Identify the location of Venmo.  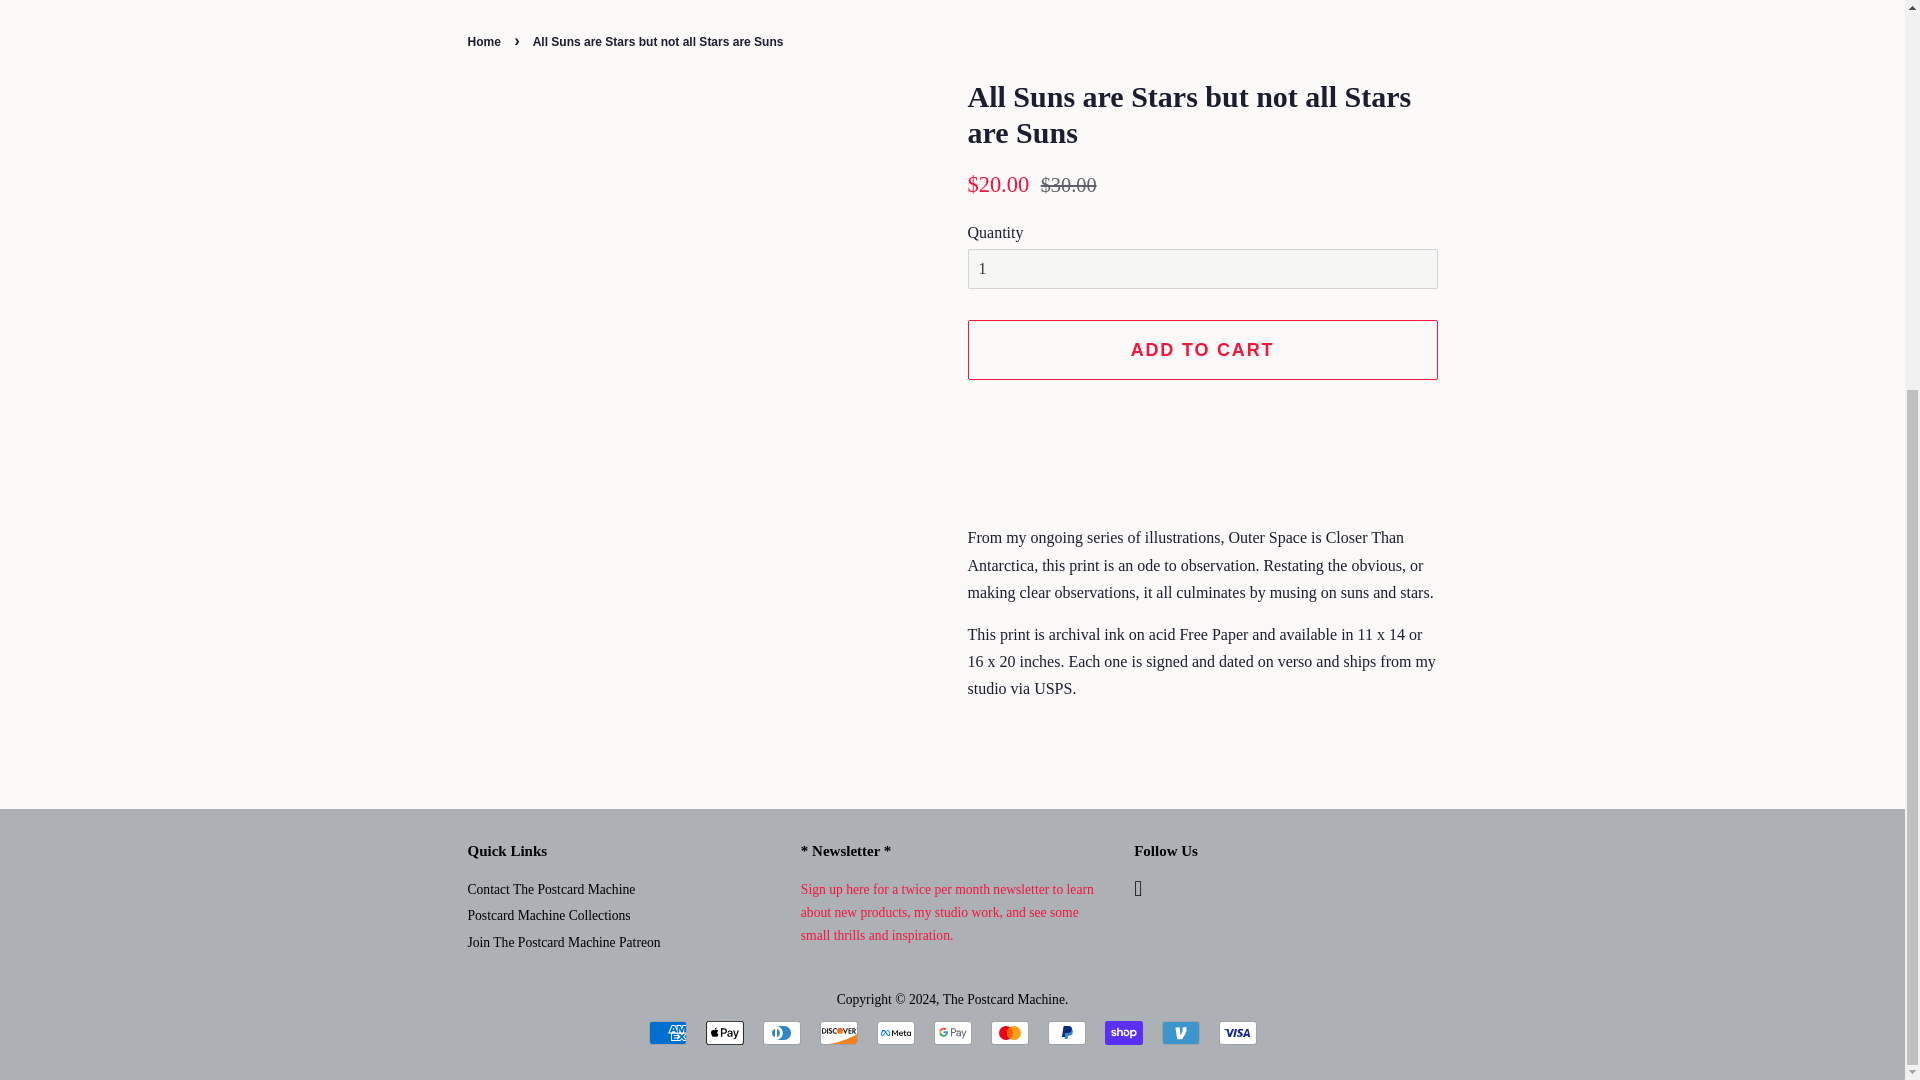
(1180, 1032).